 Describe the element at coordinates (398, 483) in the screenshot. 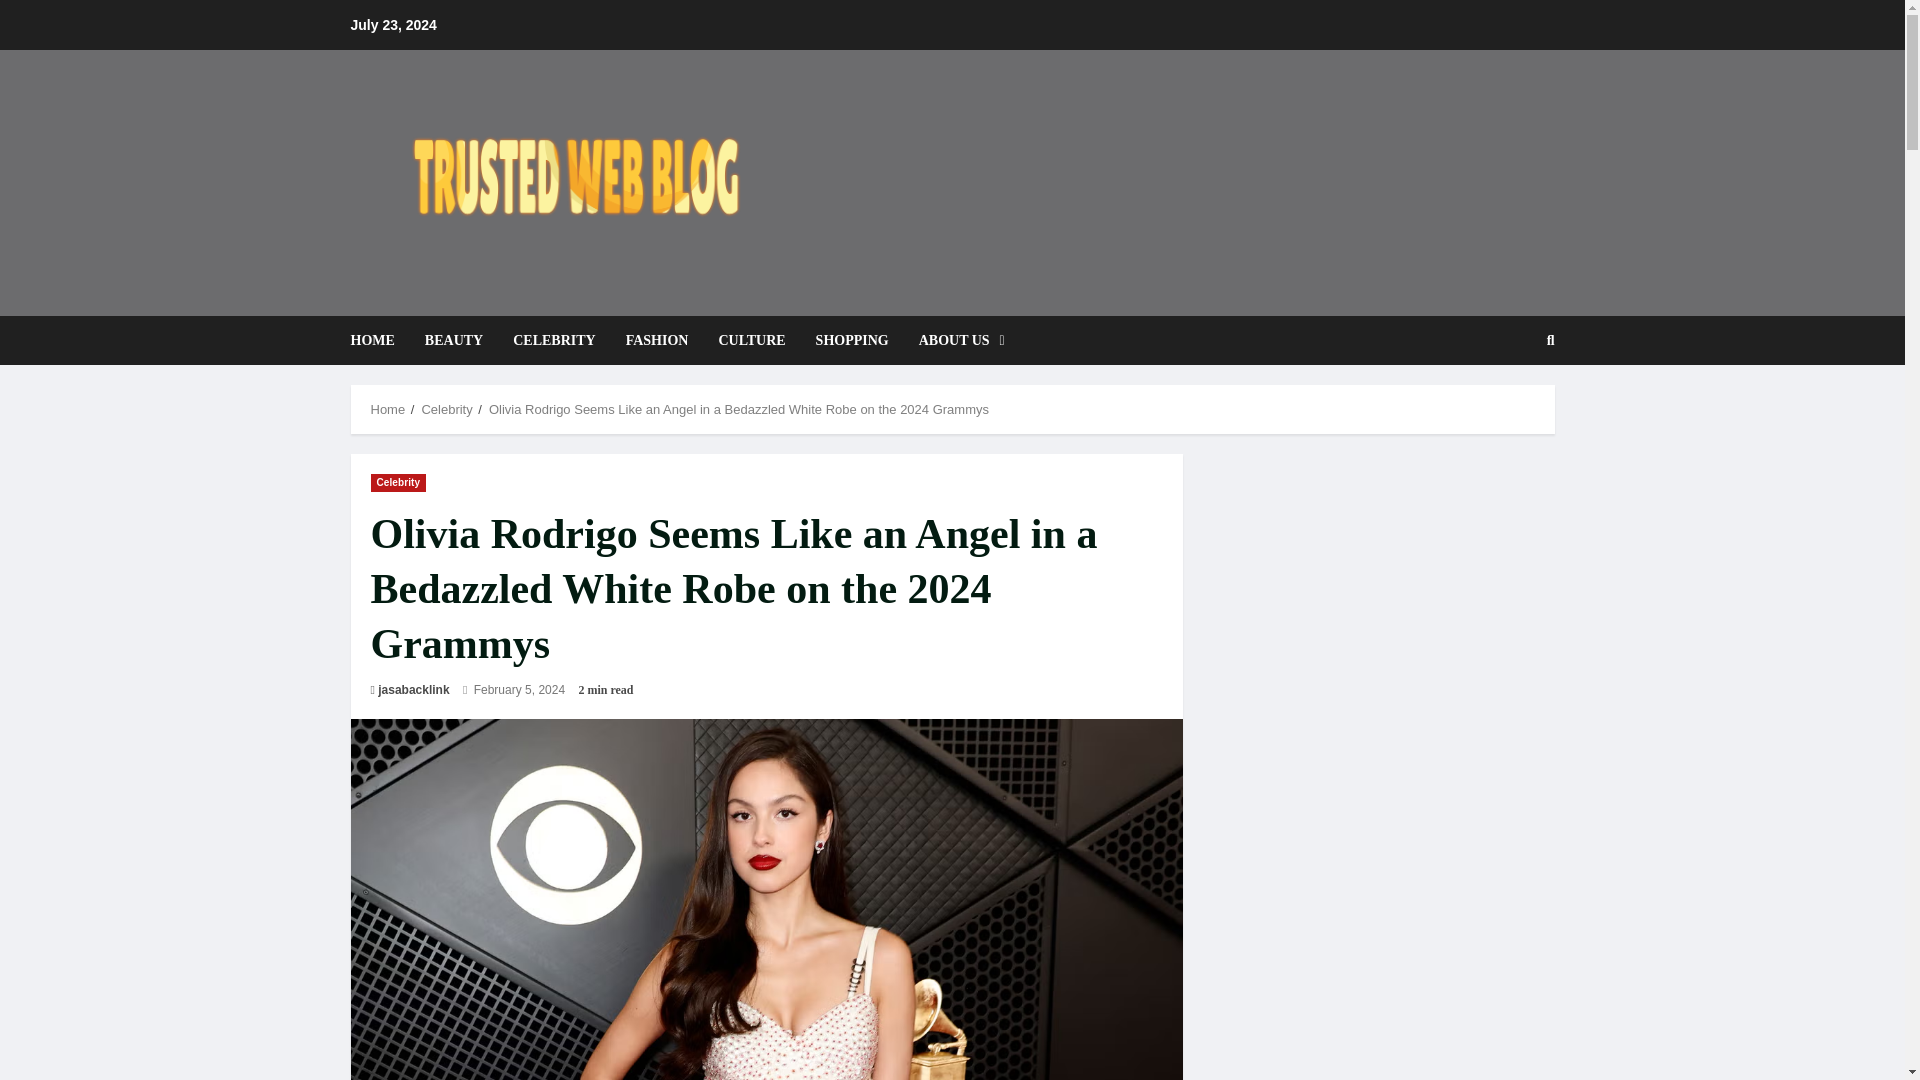

I see `Celebrity` at that location.